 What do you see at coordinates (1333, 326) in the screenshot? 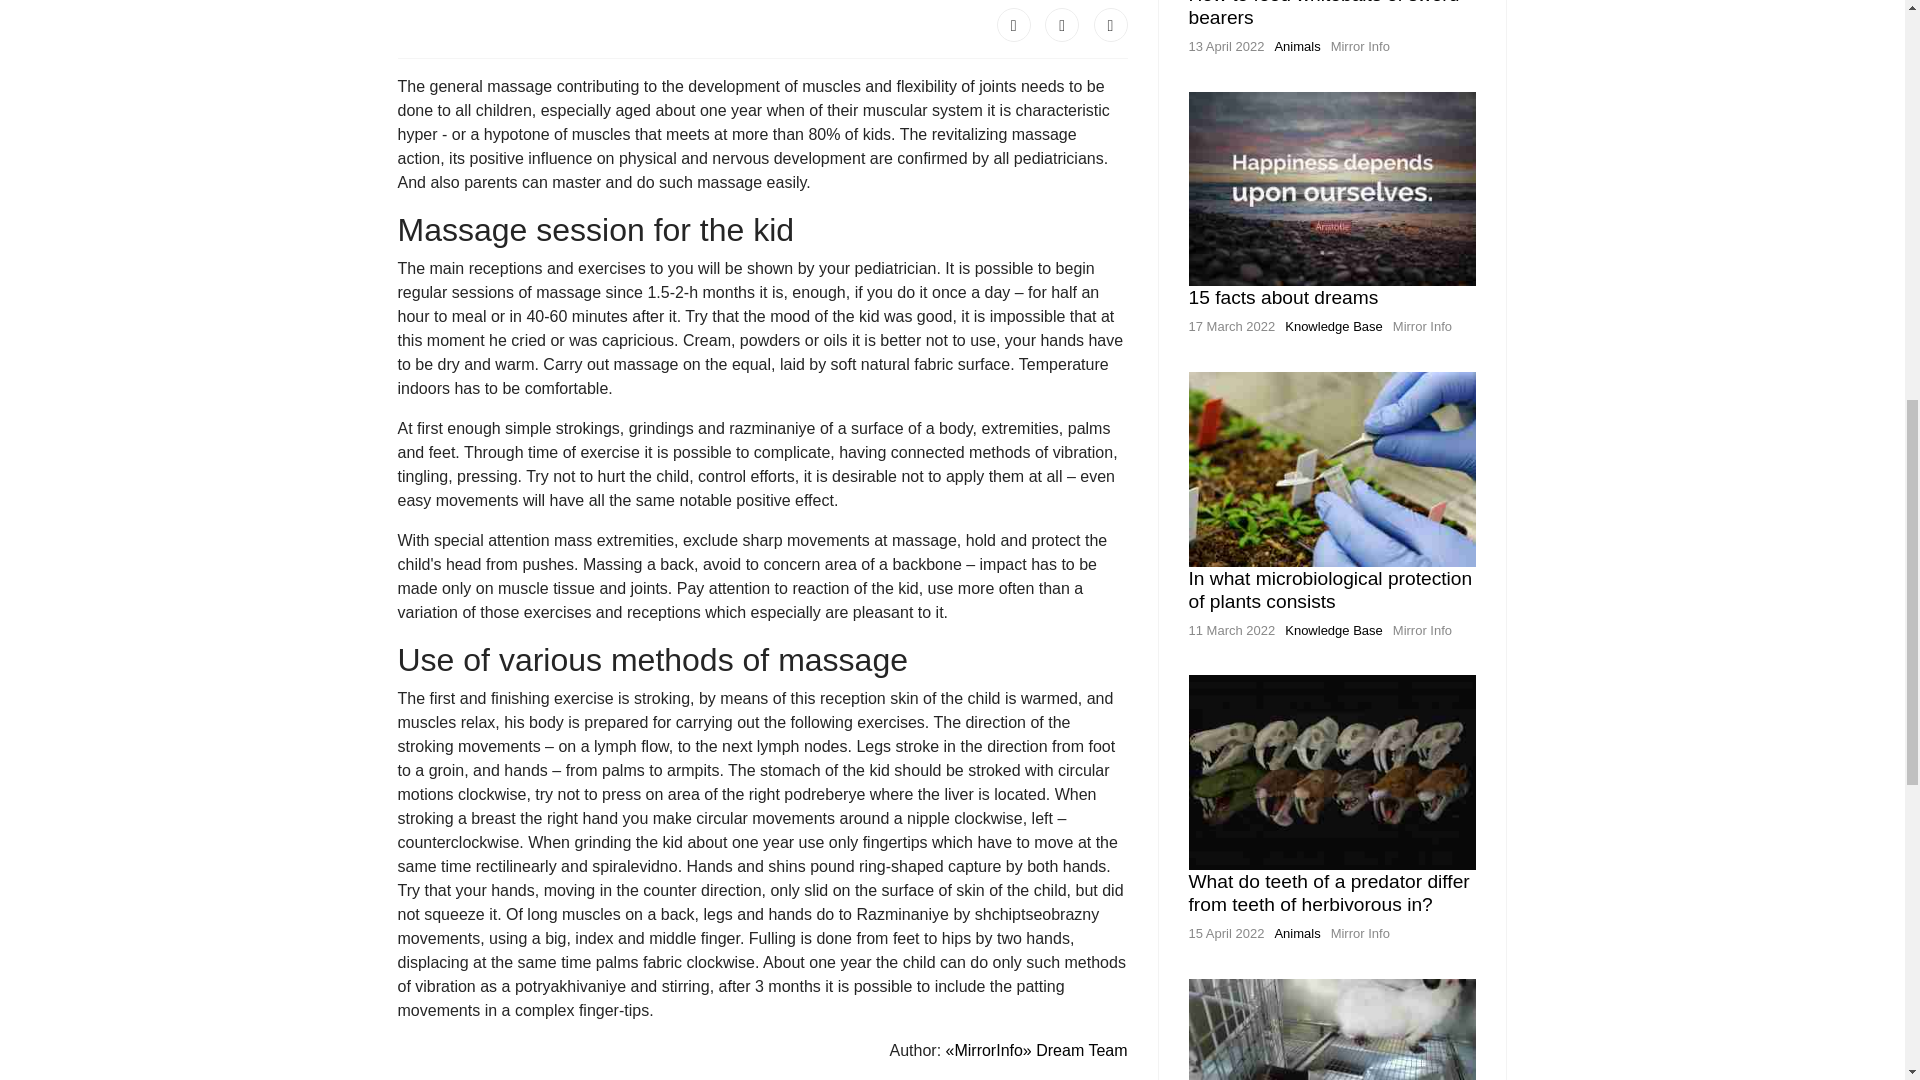
I see `Knowledge Base` at bounding box center [1333, 326].